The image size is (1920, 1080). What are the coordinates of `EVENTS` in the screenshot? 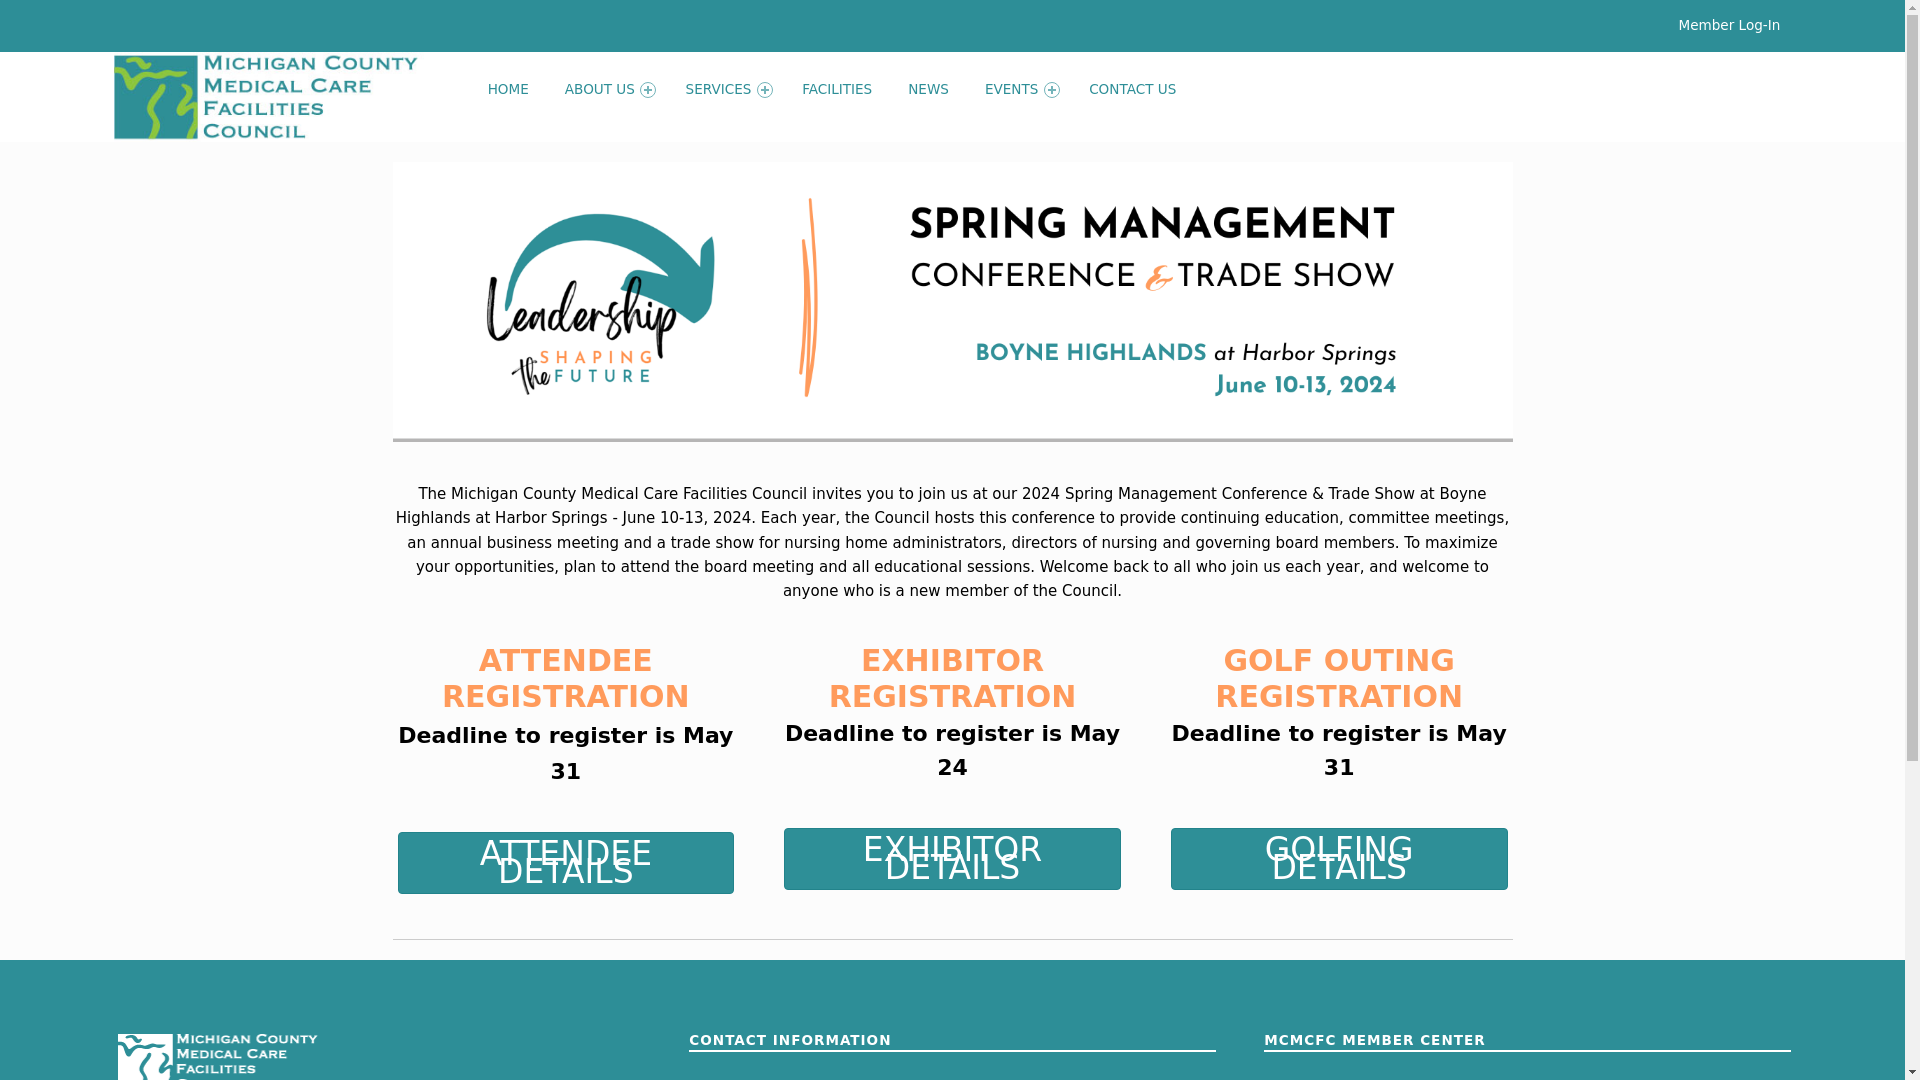 It's located at (1018, 90).